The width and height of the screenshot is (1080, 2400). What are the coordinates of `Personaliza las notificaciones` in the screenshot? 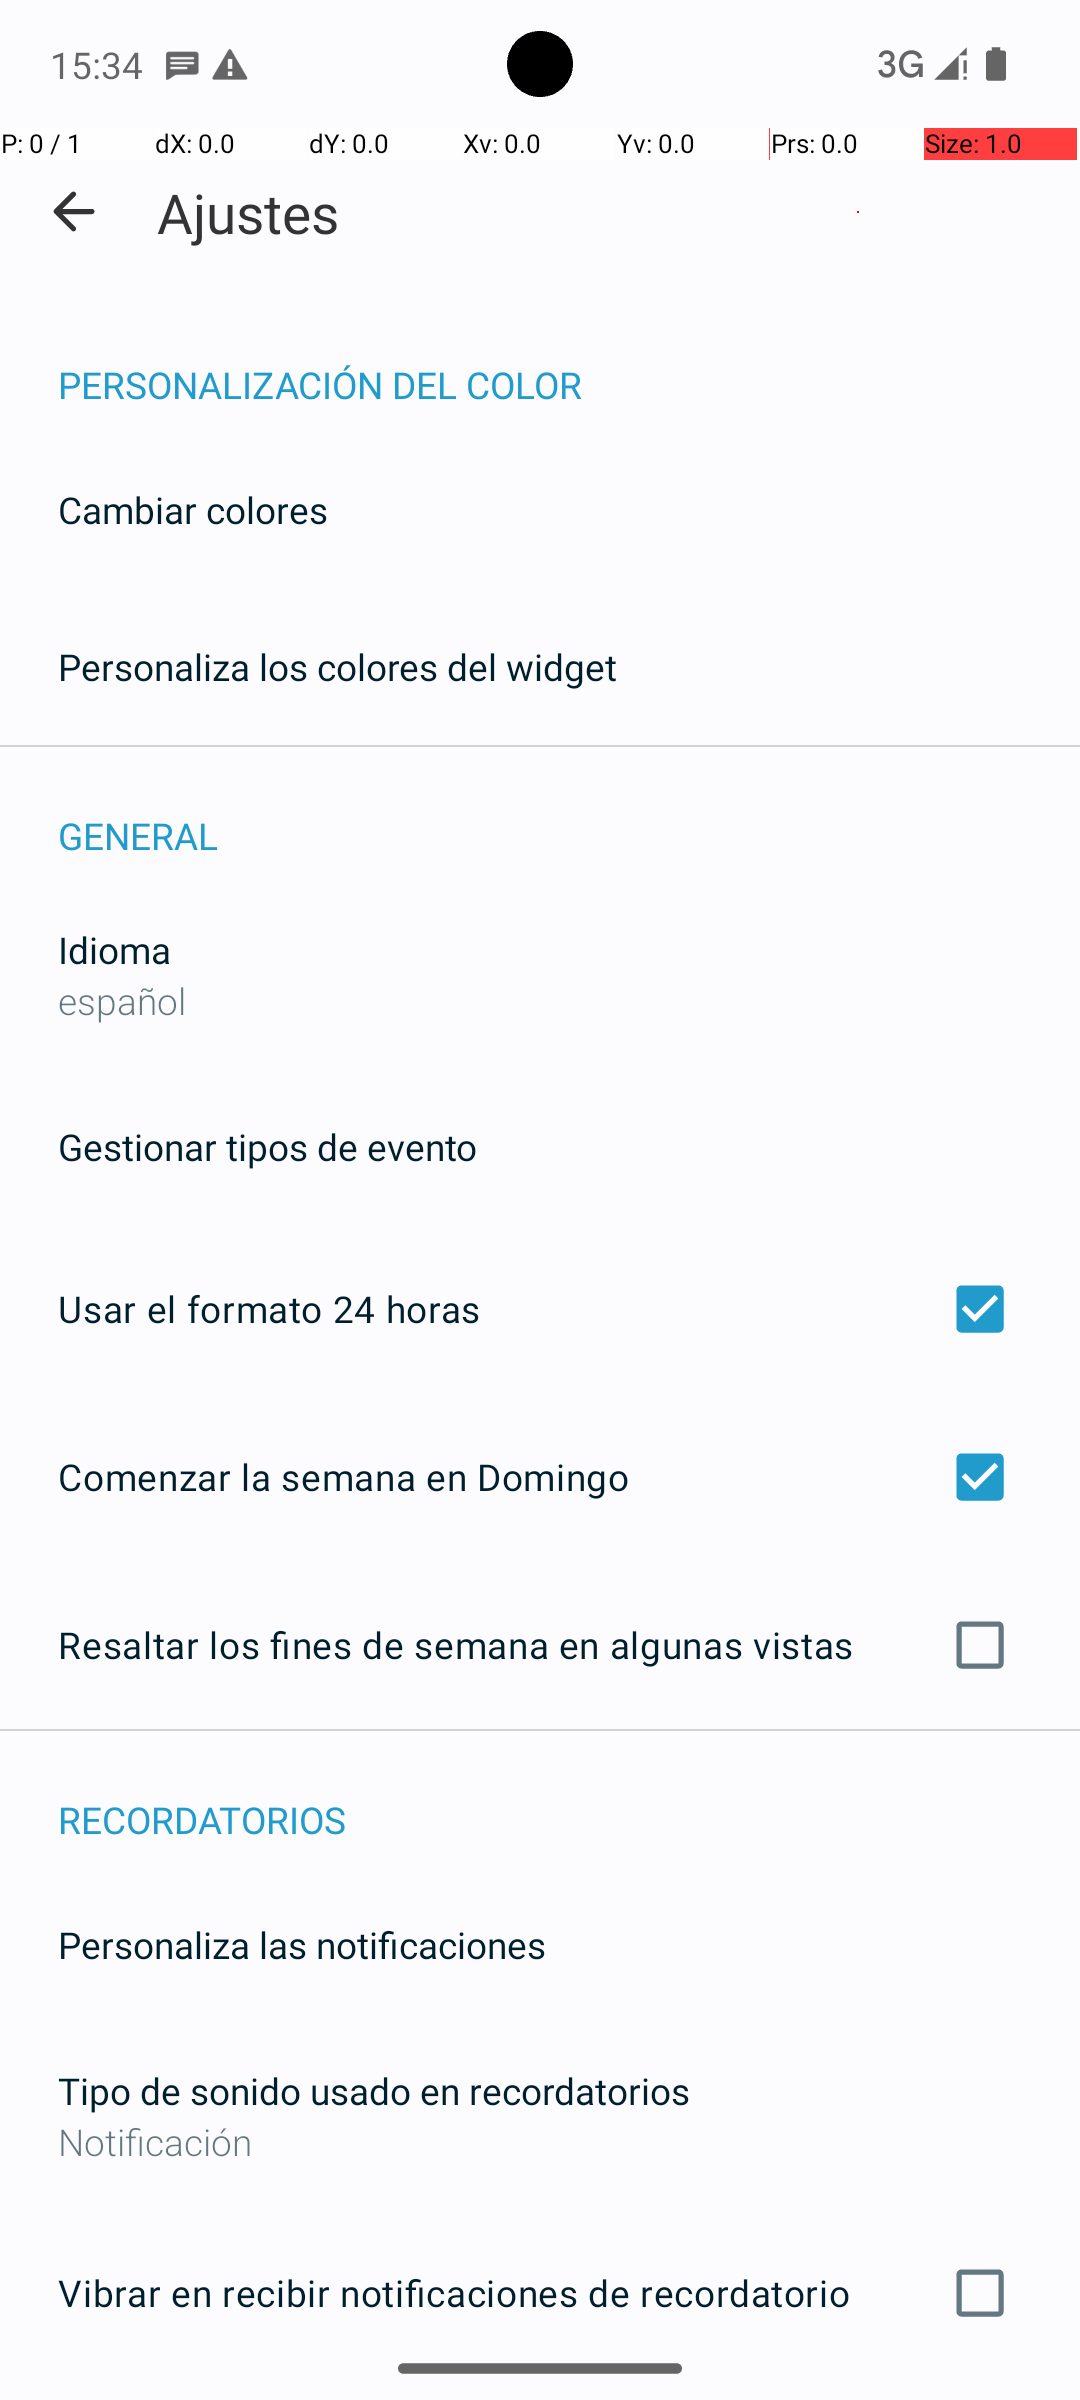 It's located at (302, 1944).